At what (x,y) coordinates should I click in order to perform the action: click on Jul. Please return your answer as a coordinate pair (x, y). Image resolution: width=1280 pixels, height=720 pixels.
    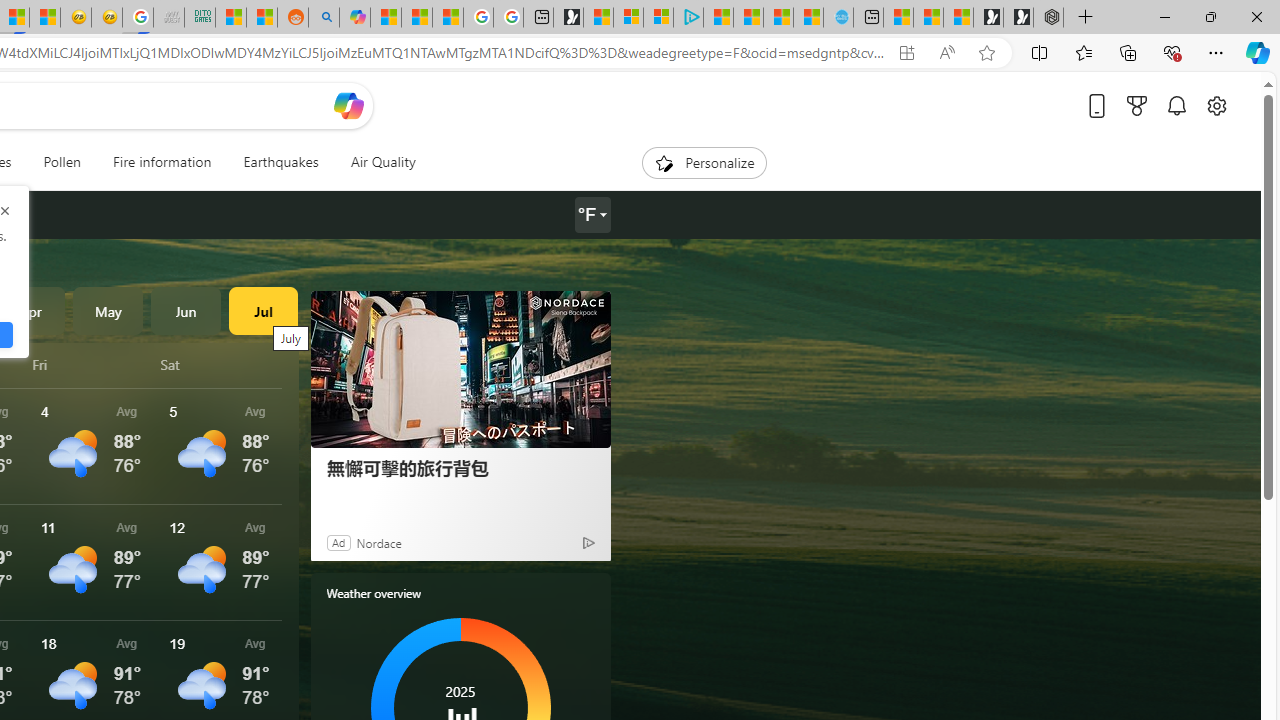
    Looking at the image, I should click on (263, 310).